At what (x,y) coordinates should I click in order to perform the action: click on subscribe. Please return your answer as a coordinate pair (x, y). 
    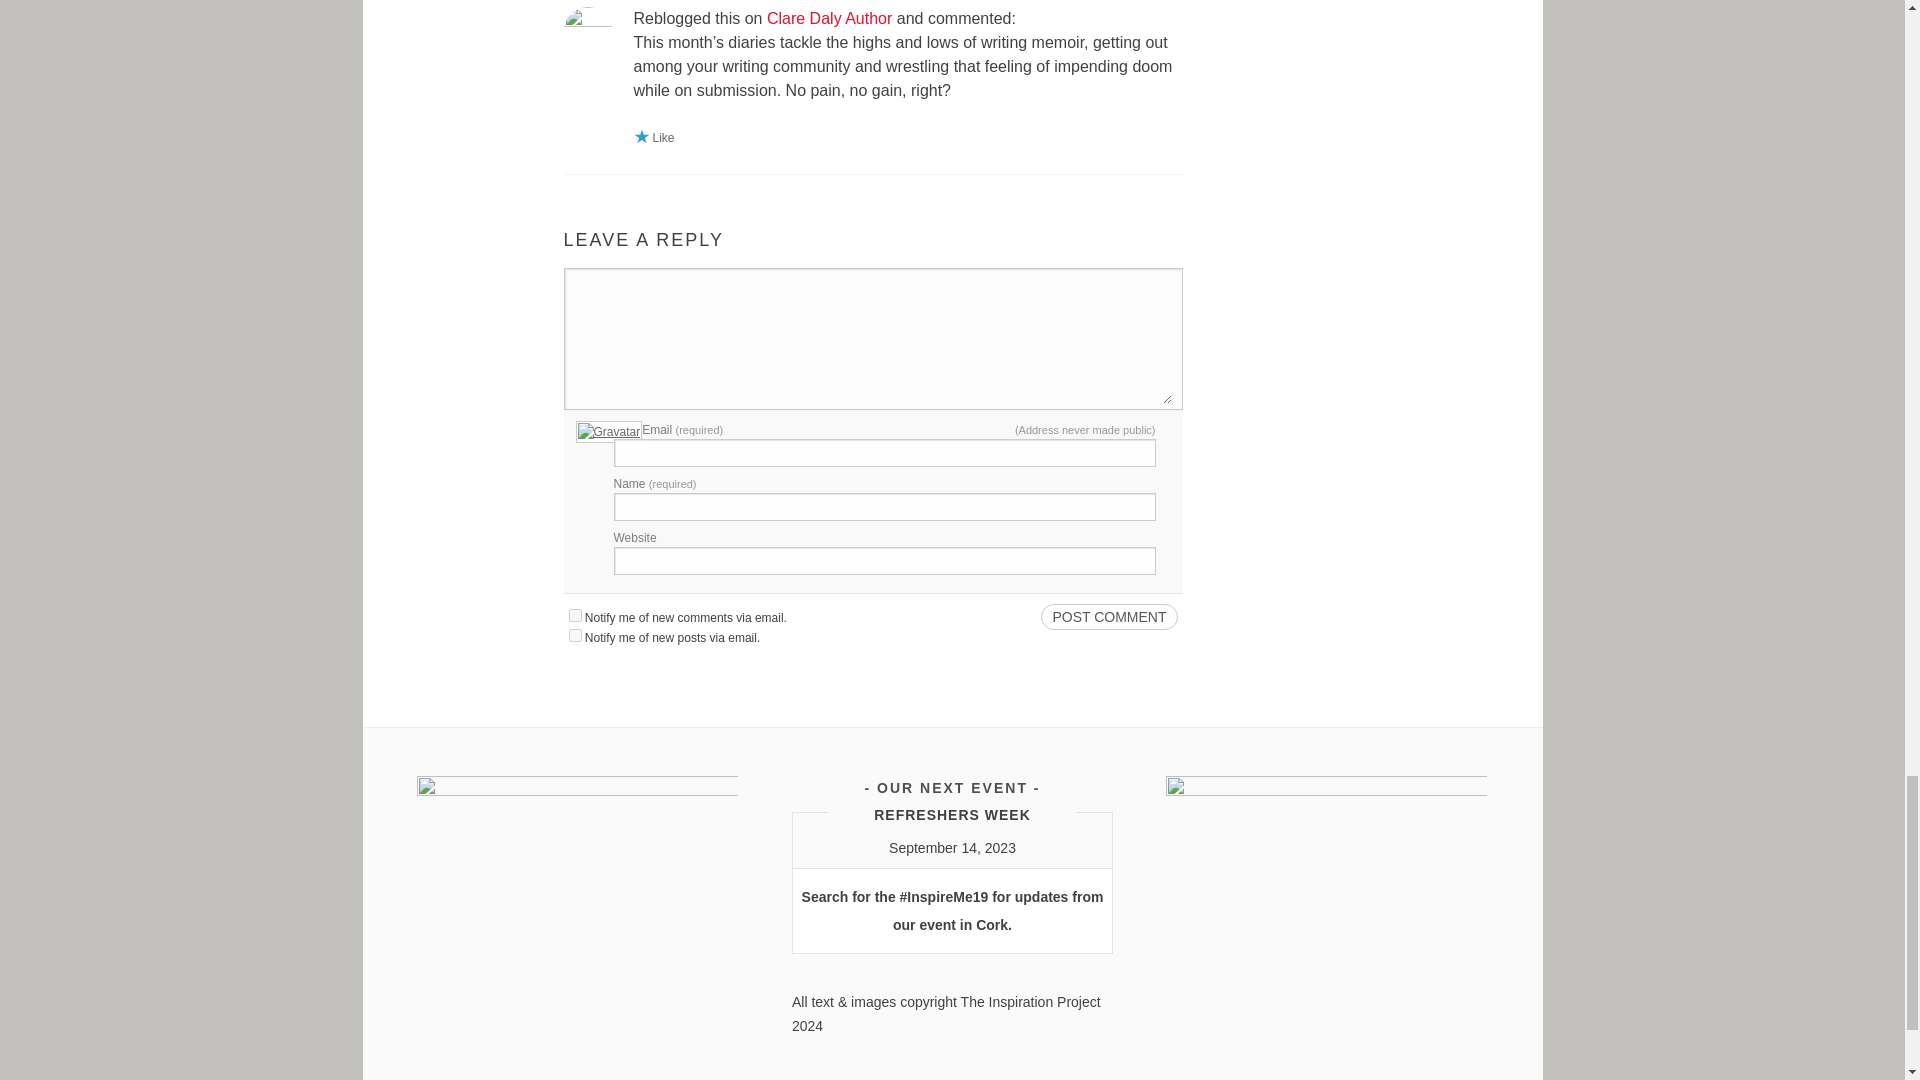
    Looking at the image, I should click on (574, 616).